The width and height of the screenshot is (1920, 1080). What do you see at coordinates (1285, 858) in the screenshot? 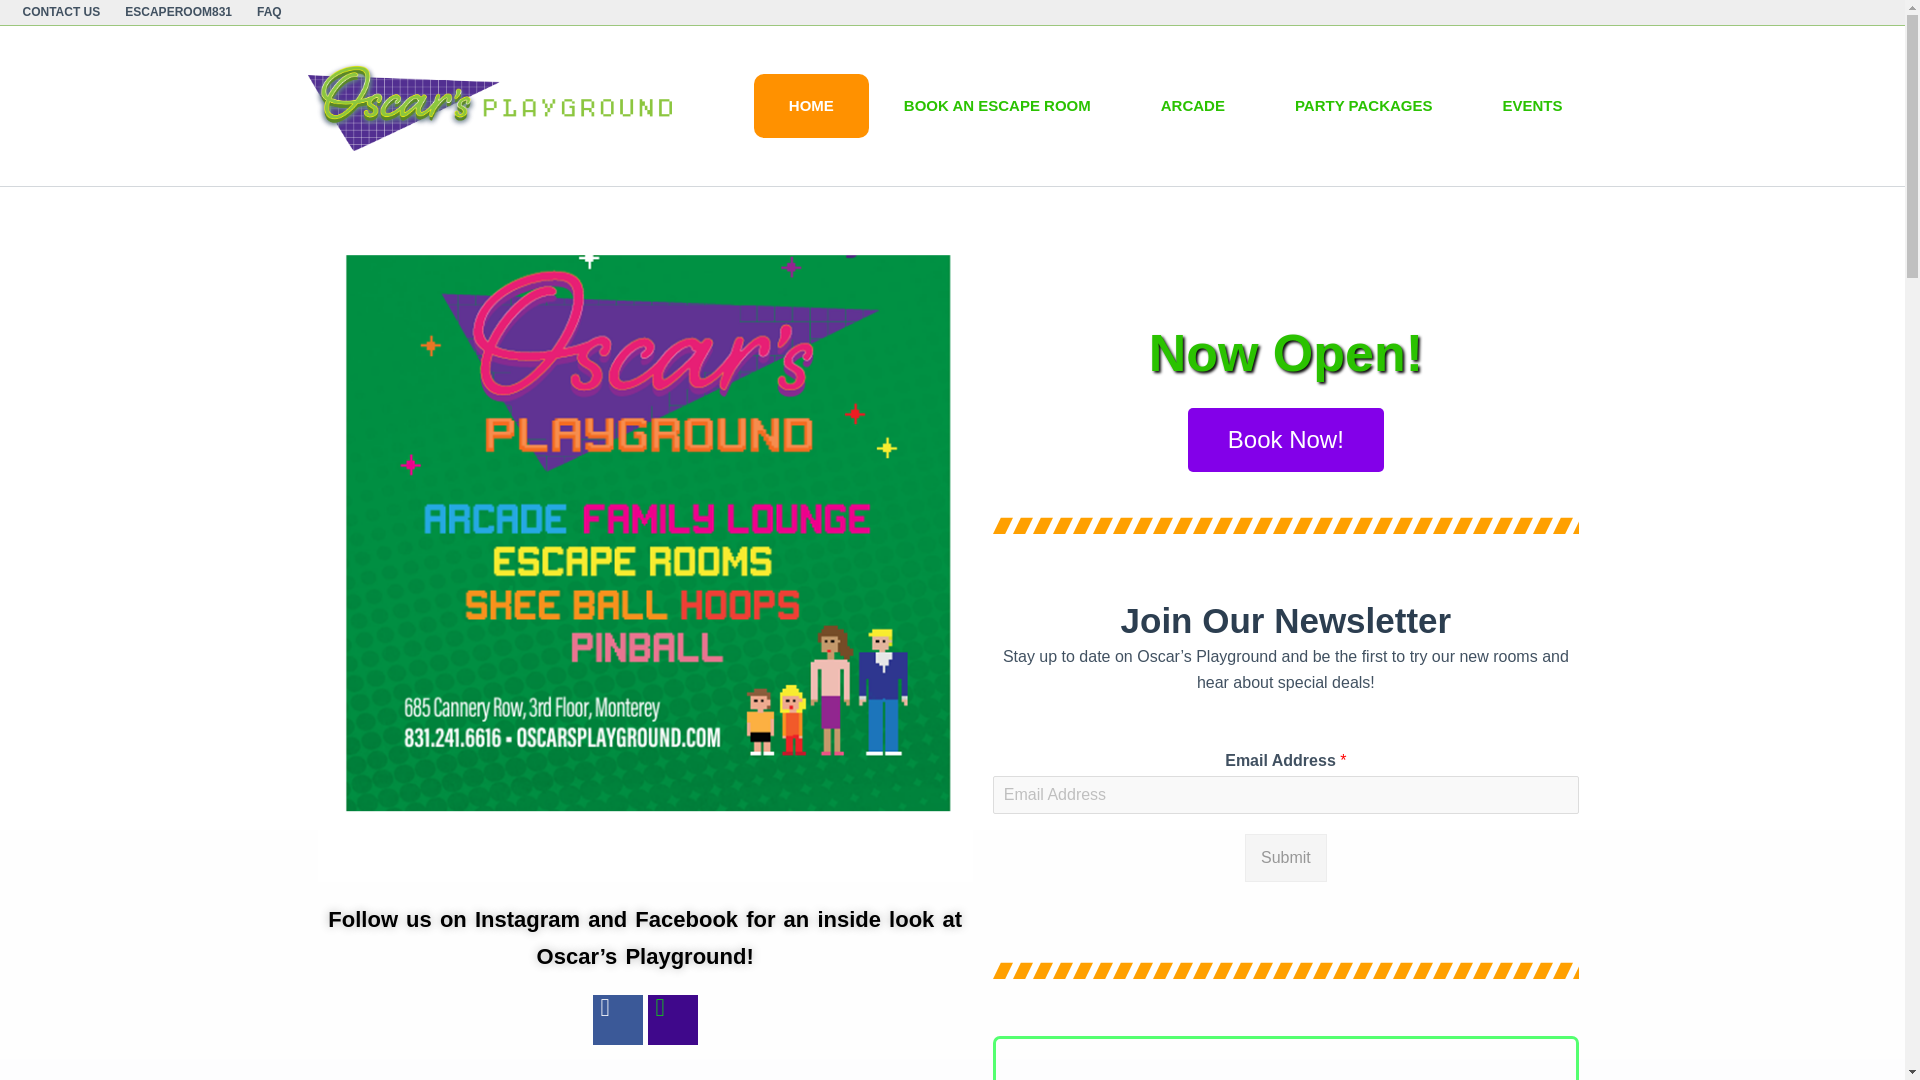
I see `Submit` at bounding box center [1285, 858].